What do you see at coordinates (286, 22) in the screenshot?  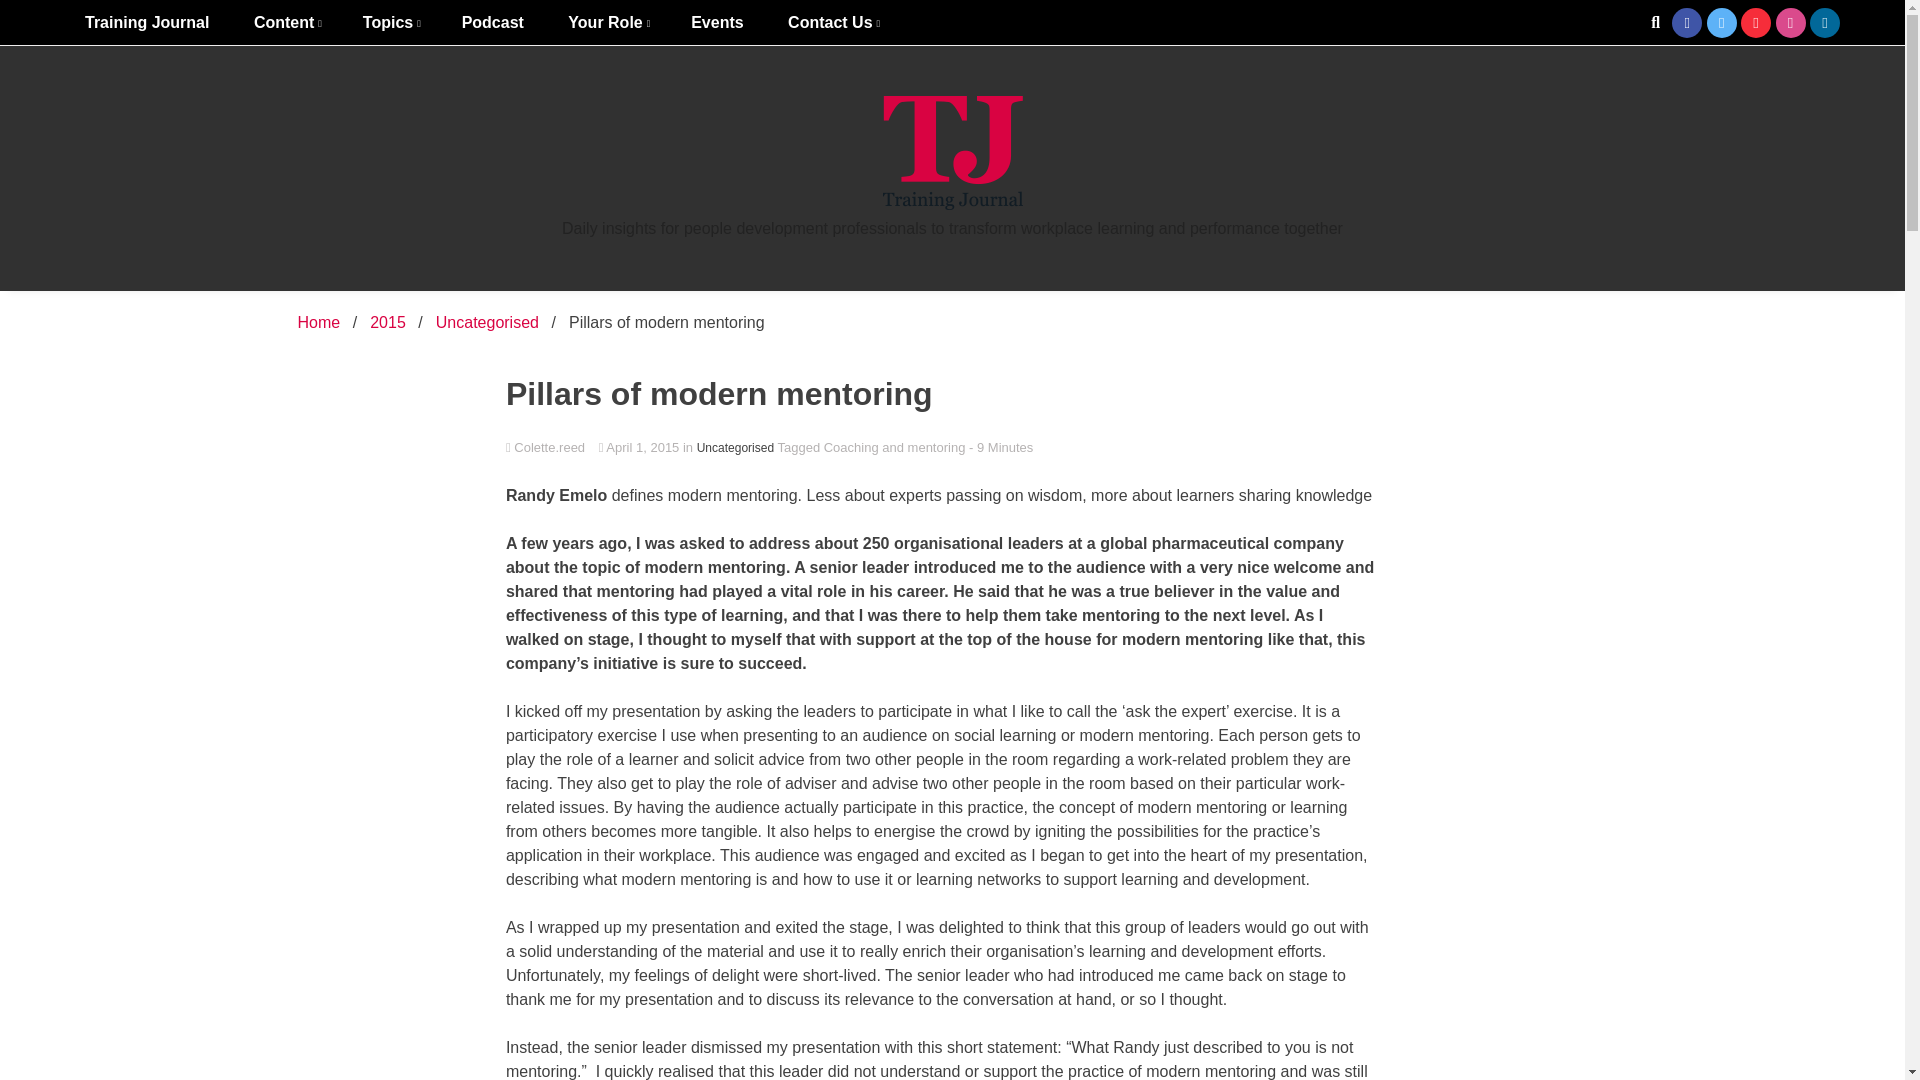 I see `Content` at bounding box center [286, 22].